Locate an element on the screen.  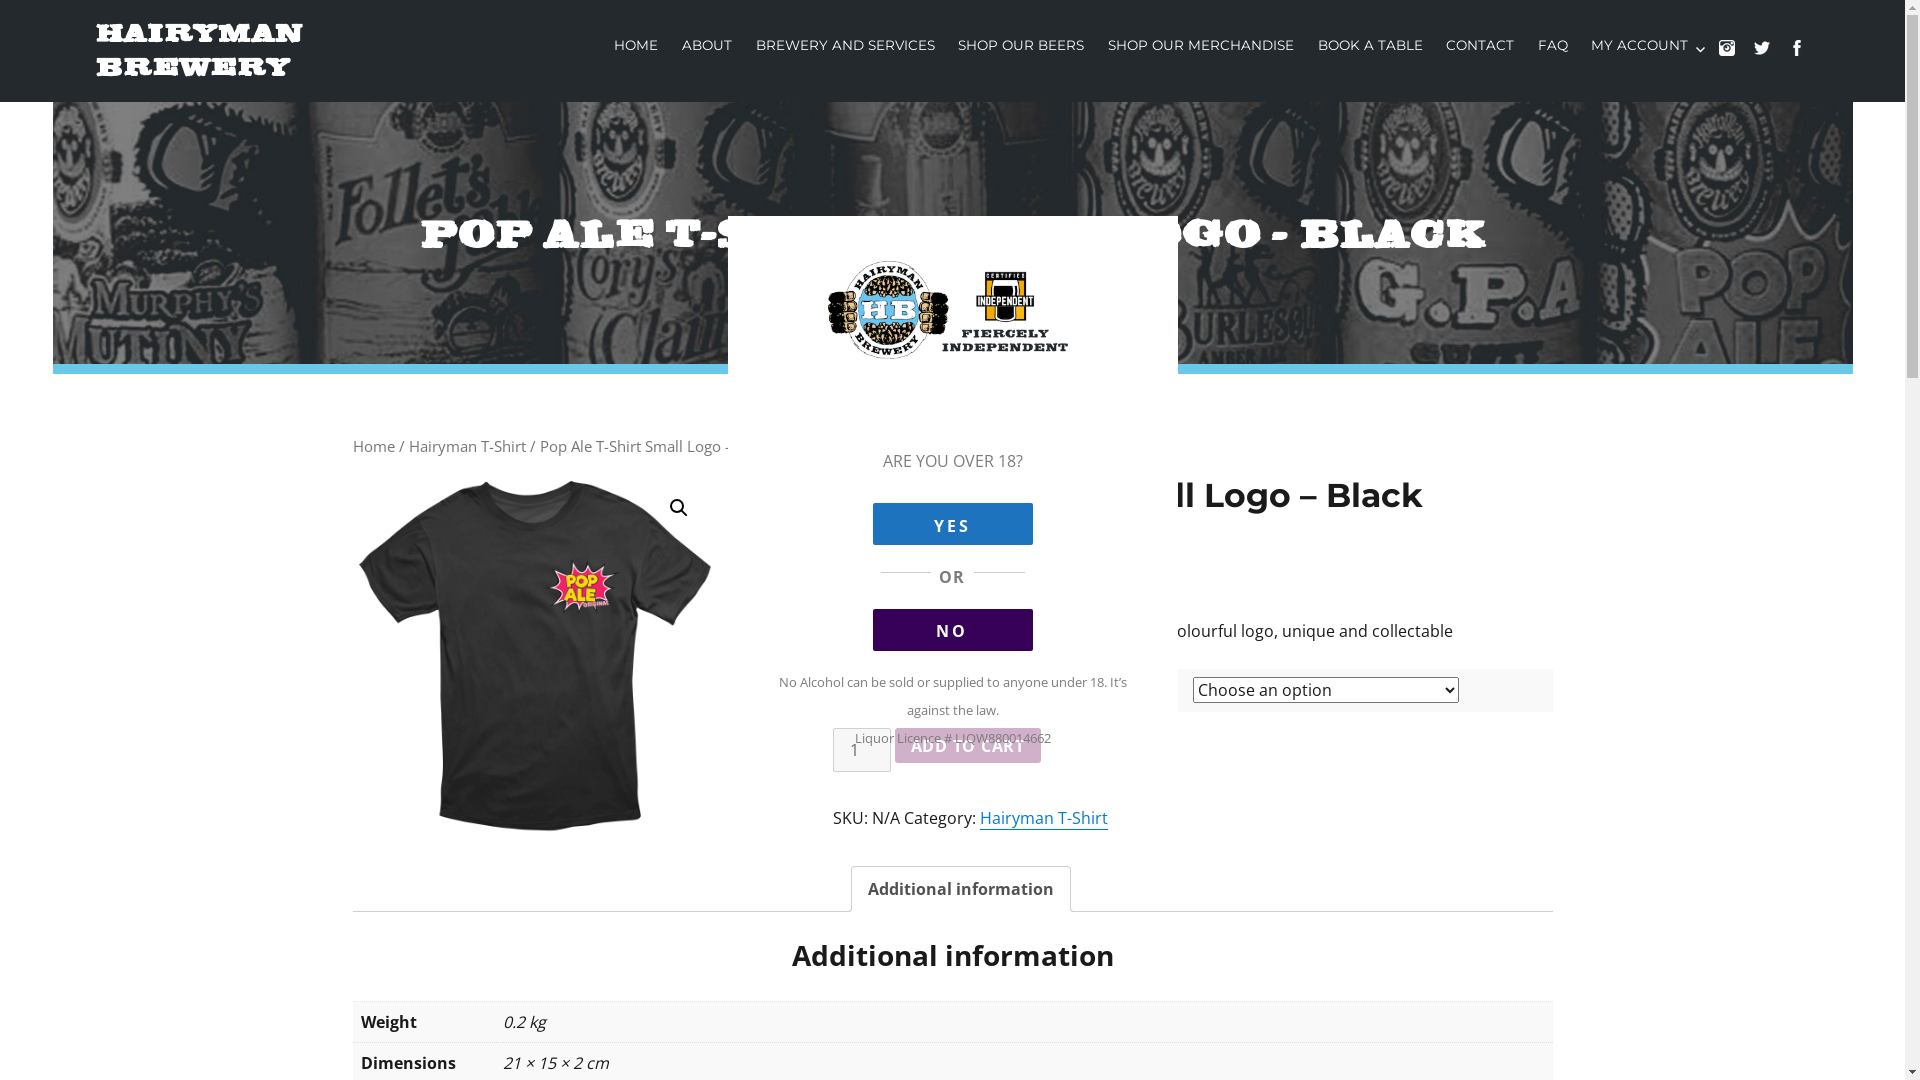
BREWERY AND SERVICES is located at coordinates (846, 46).